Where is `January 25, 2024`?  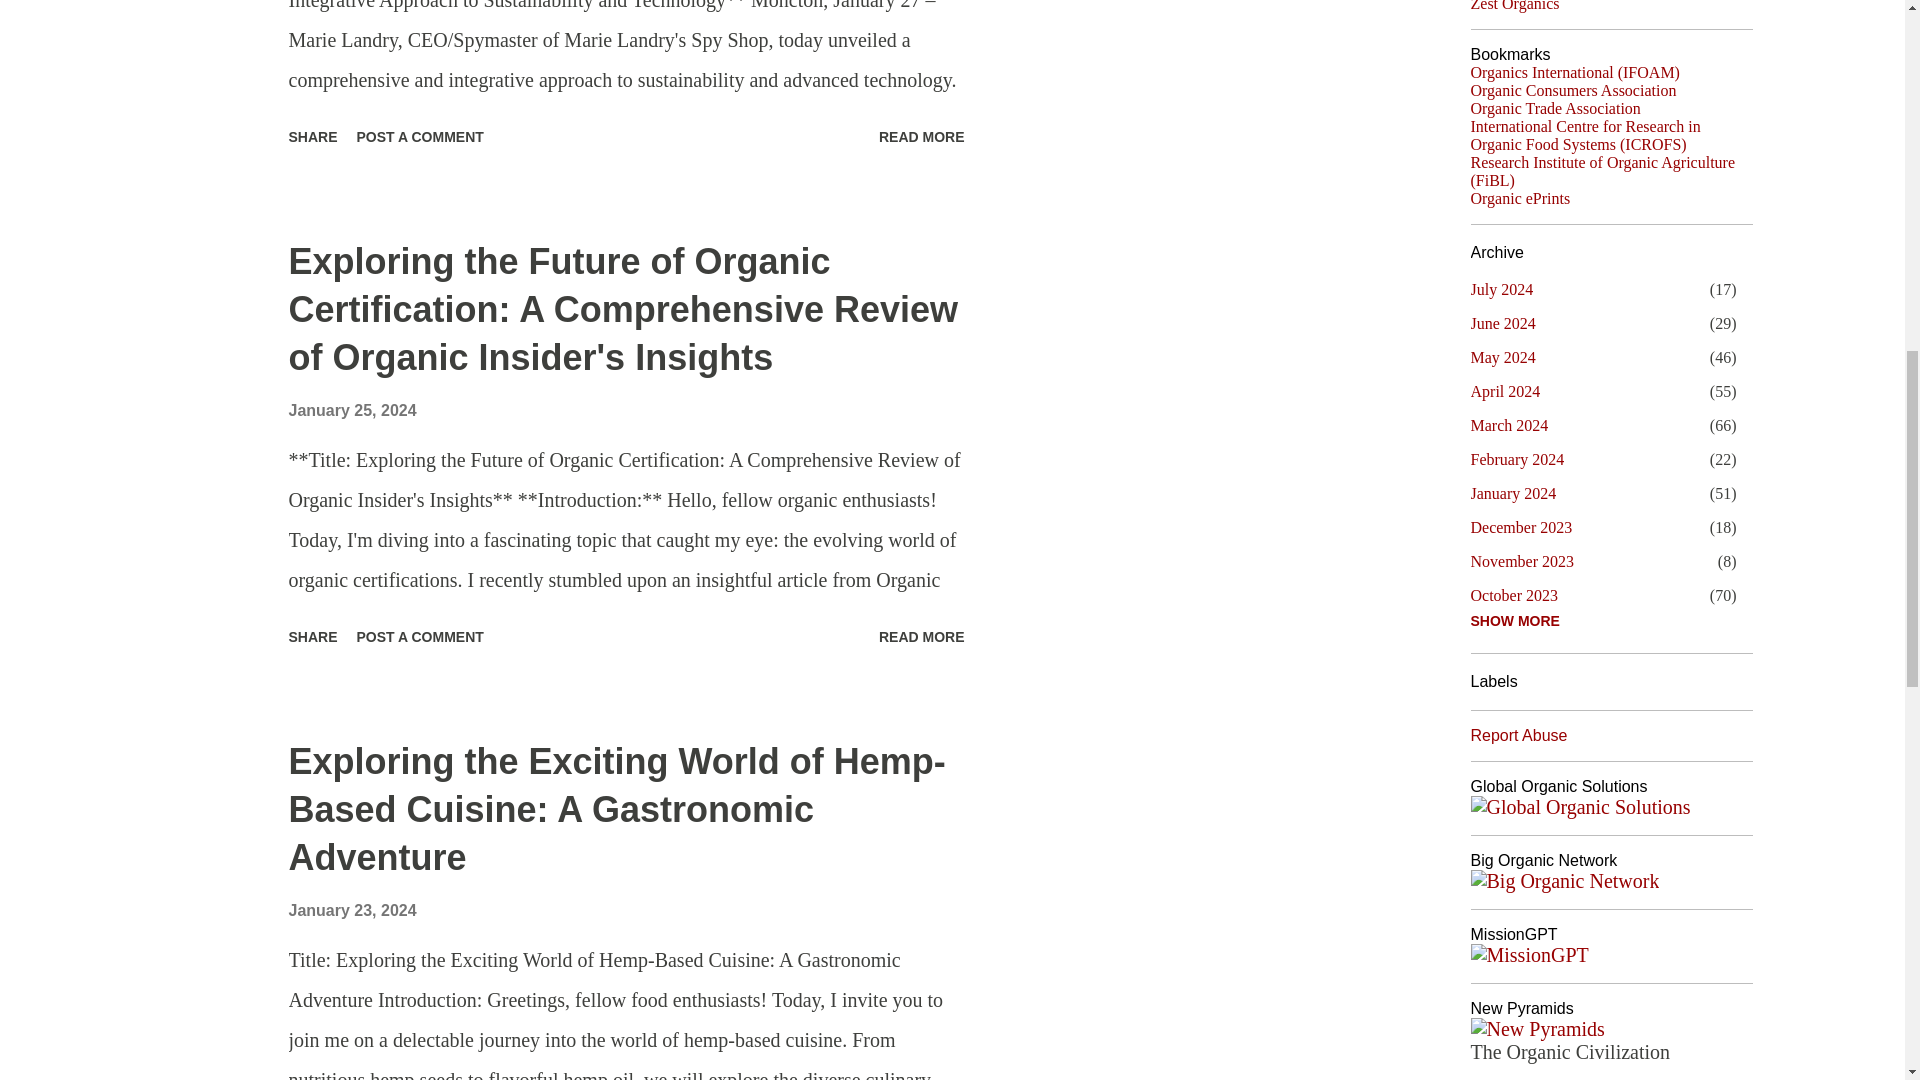 January 25, 2024 is located at coordinates (352, 410).